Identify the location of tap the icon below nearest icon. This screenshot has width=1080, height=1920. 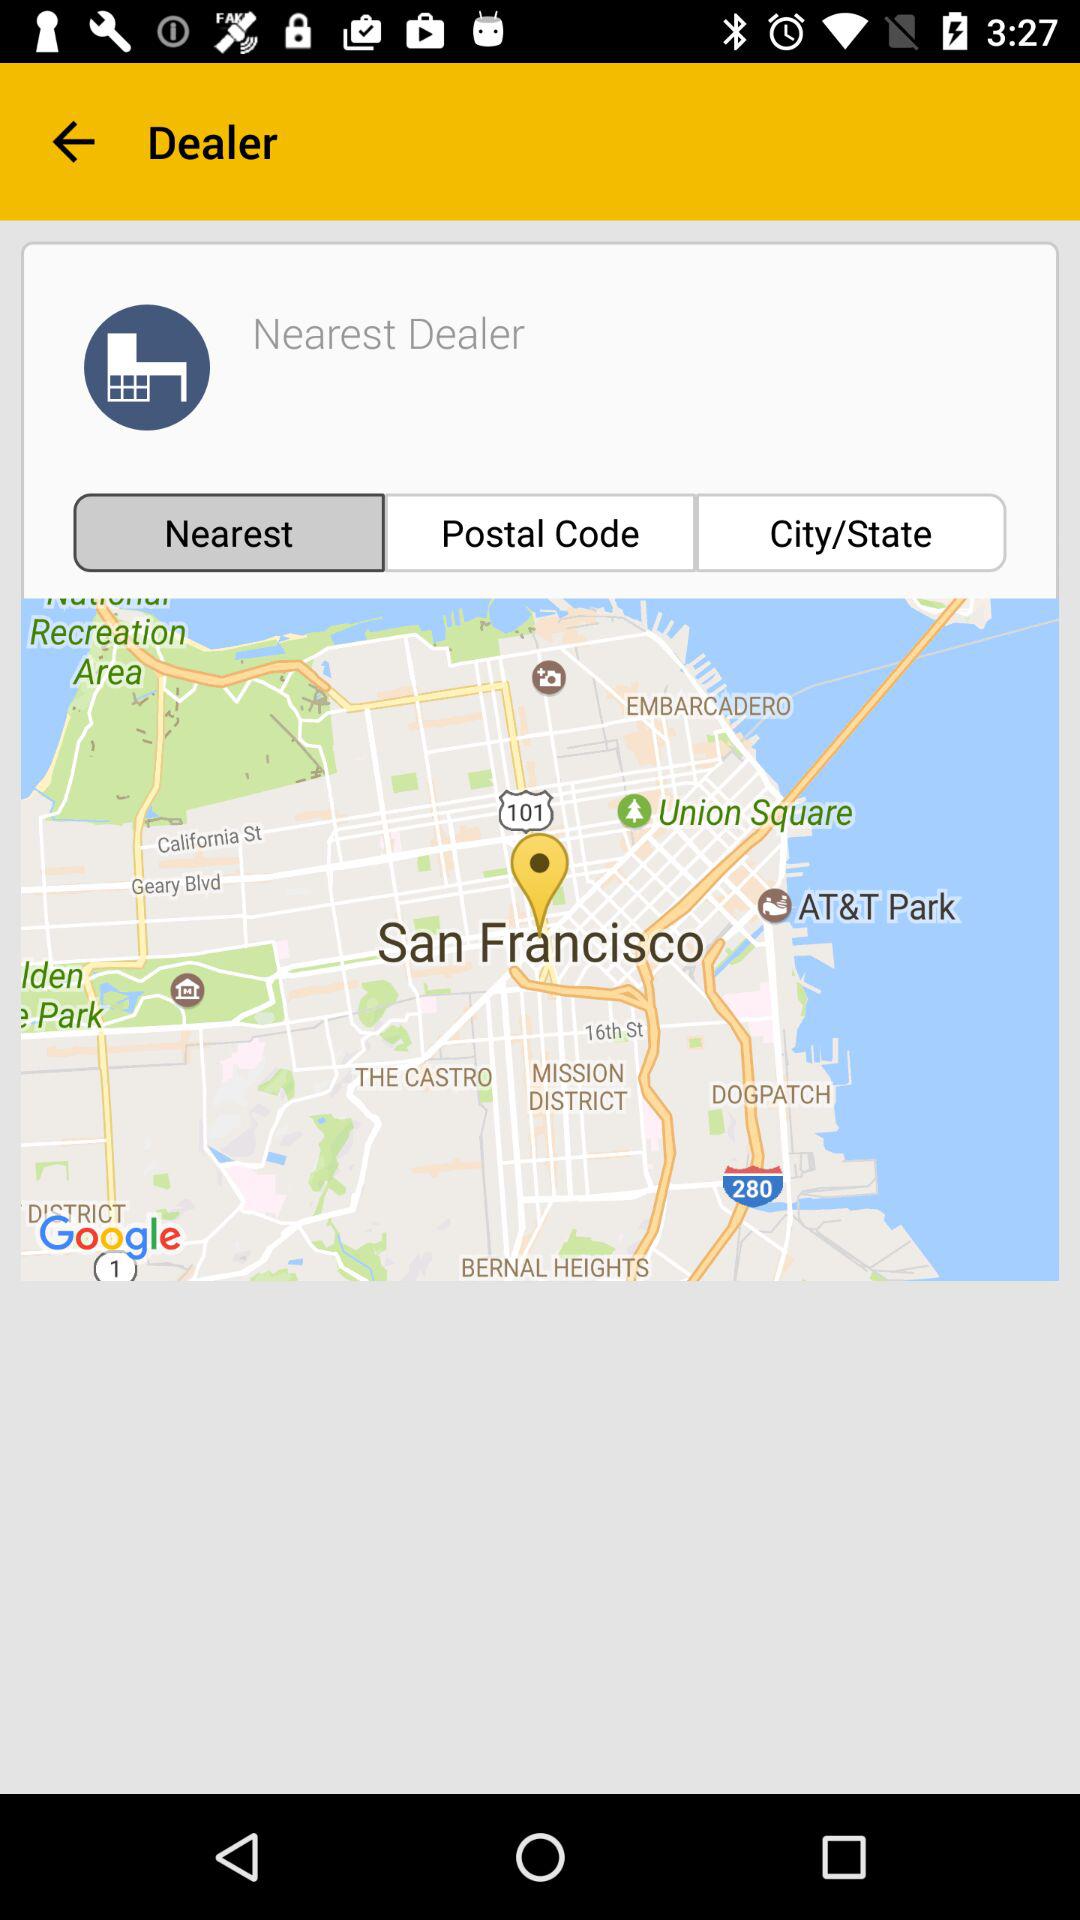
(540, 940).